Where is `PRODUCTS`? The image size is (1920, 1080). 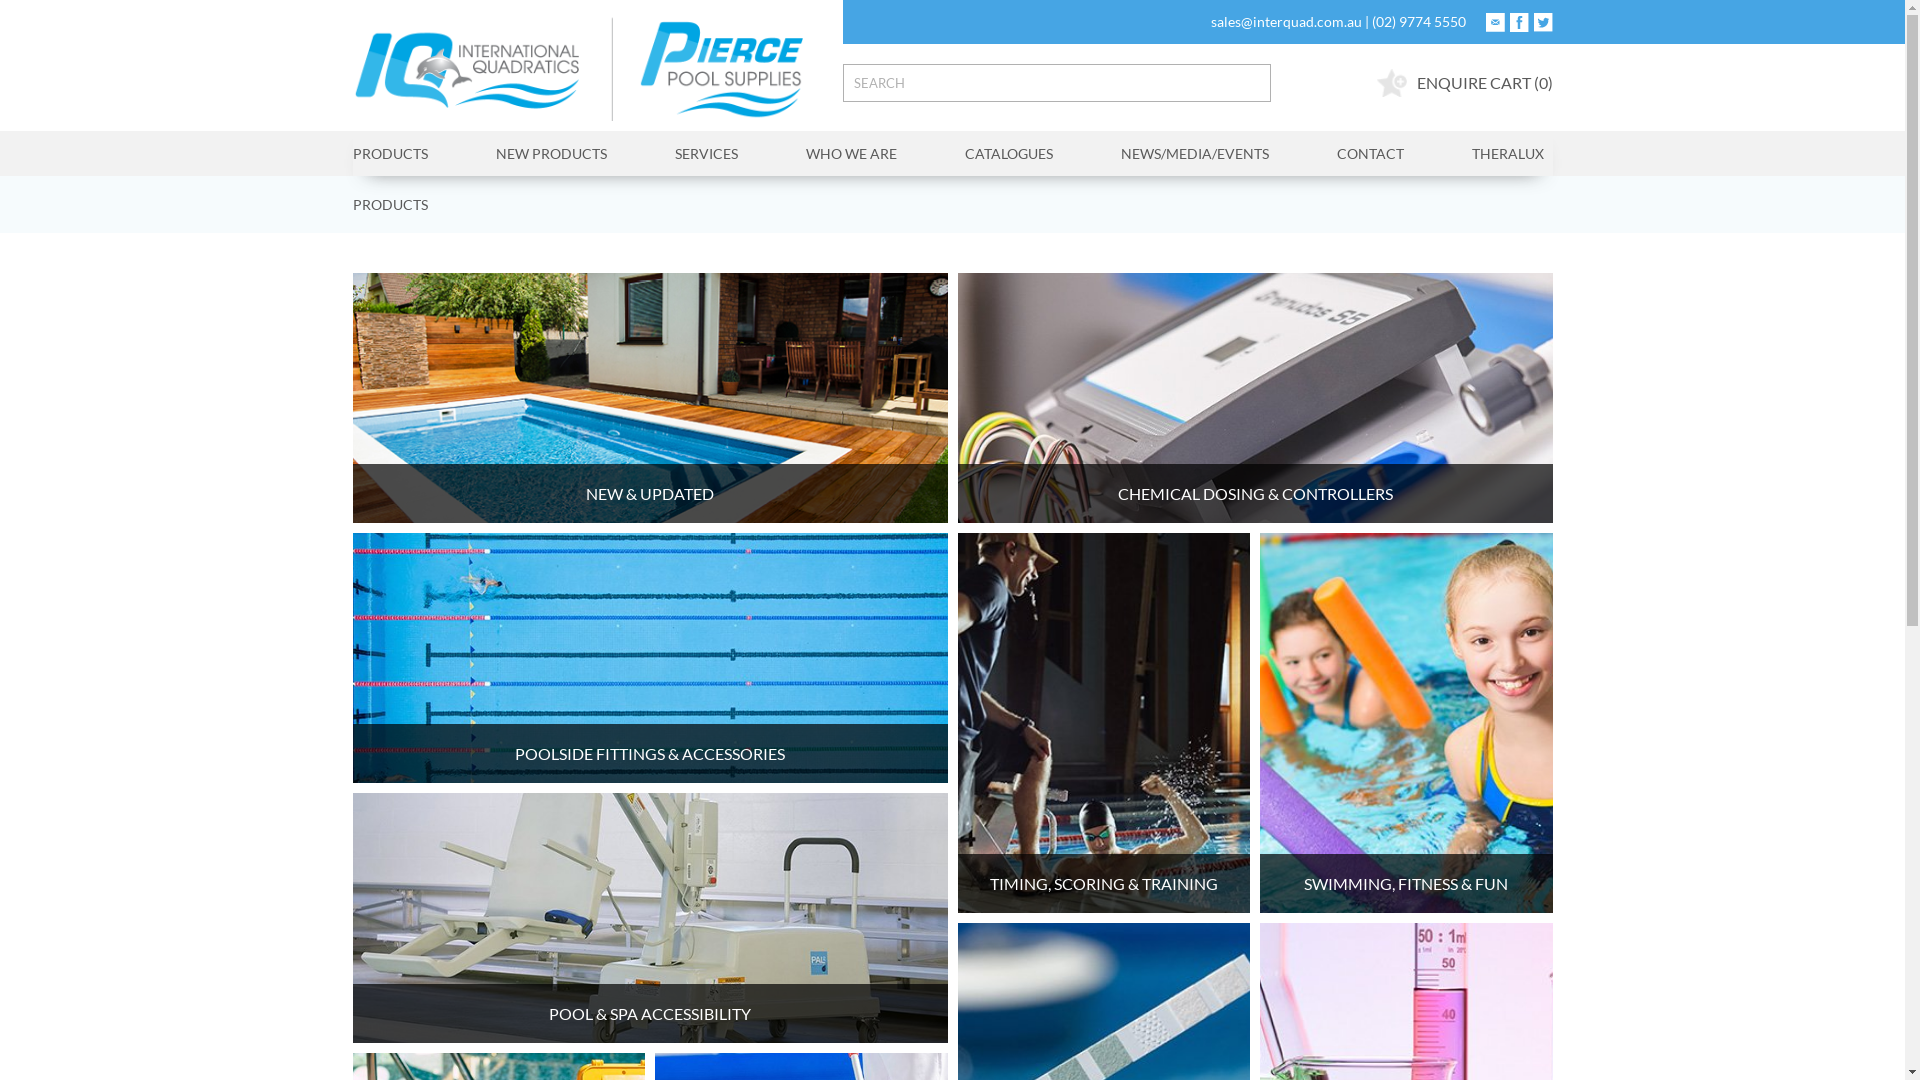 PRODUCTS is located at coordinates (406, 154).